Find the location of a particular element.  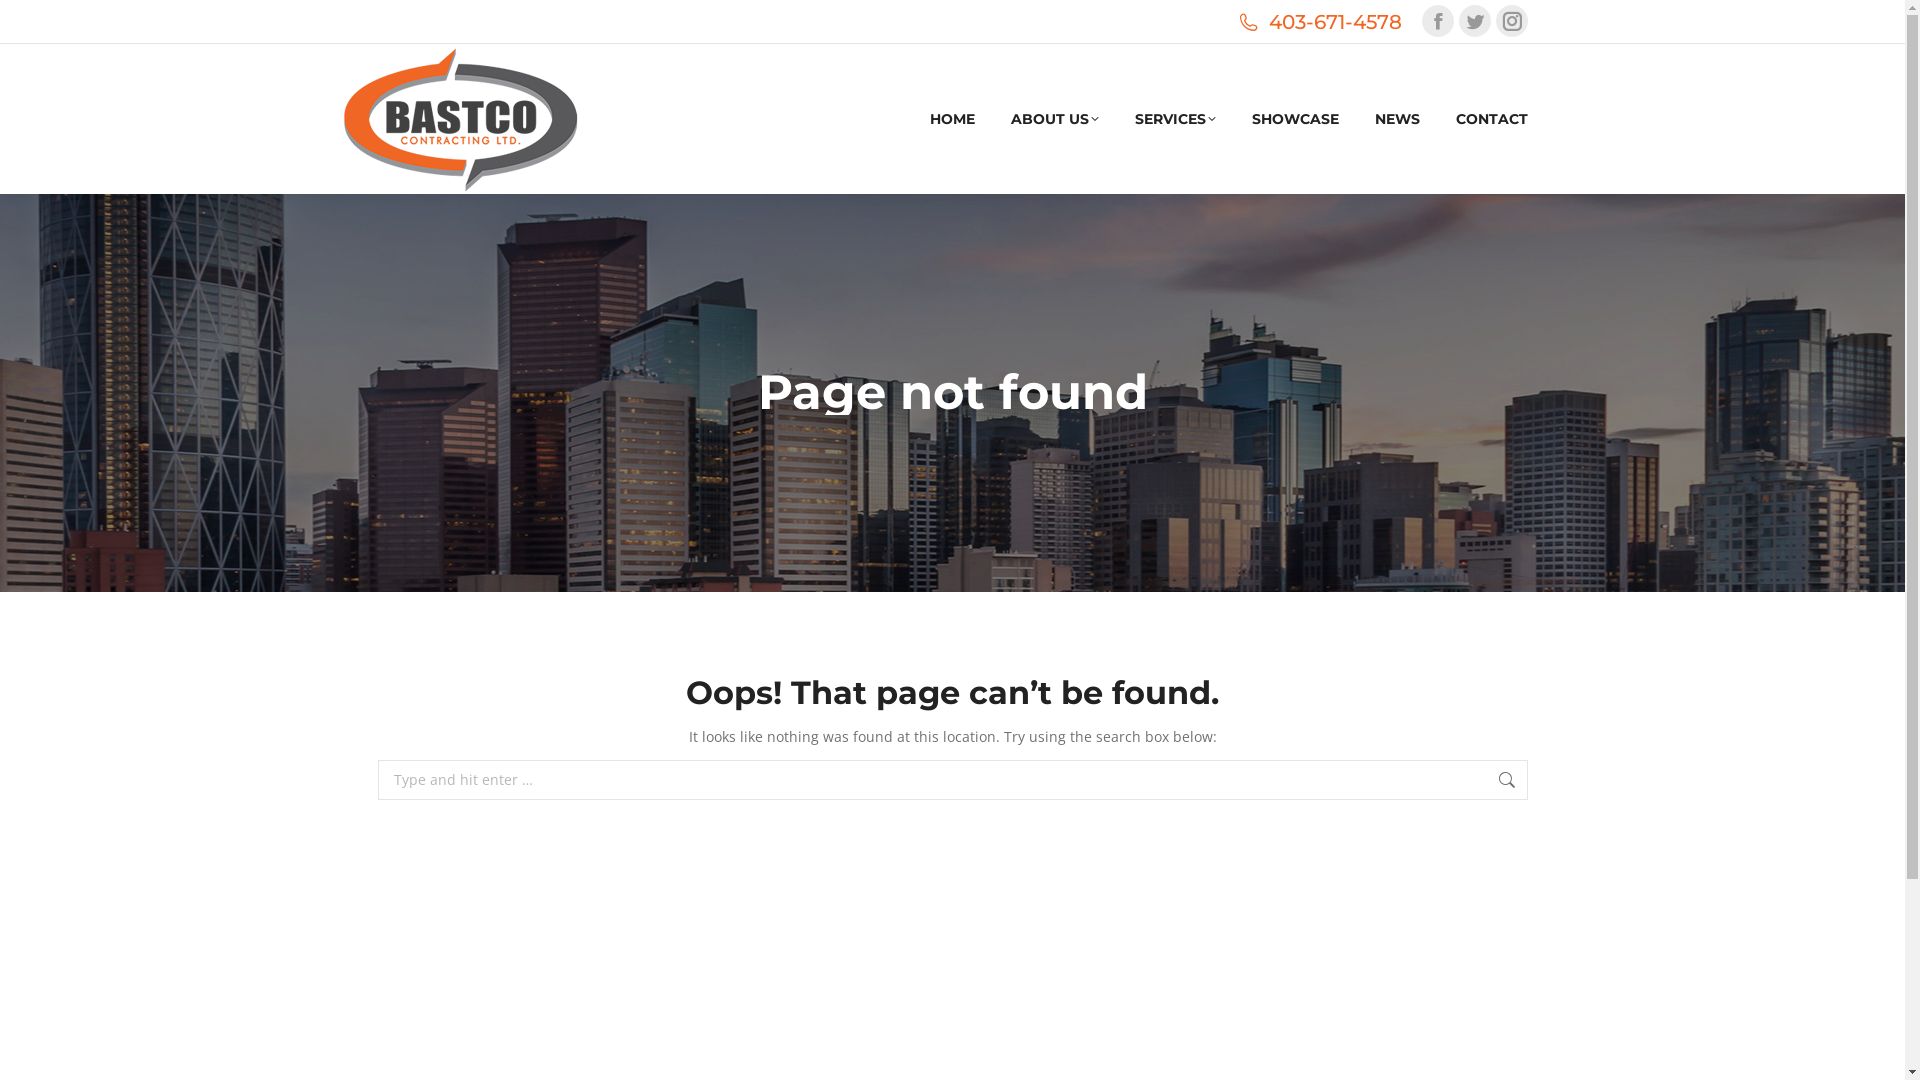

Go! is located at coordinates (1560, 782).